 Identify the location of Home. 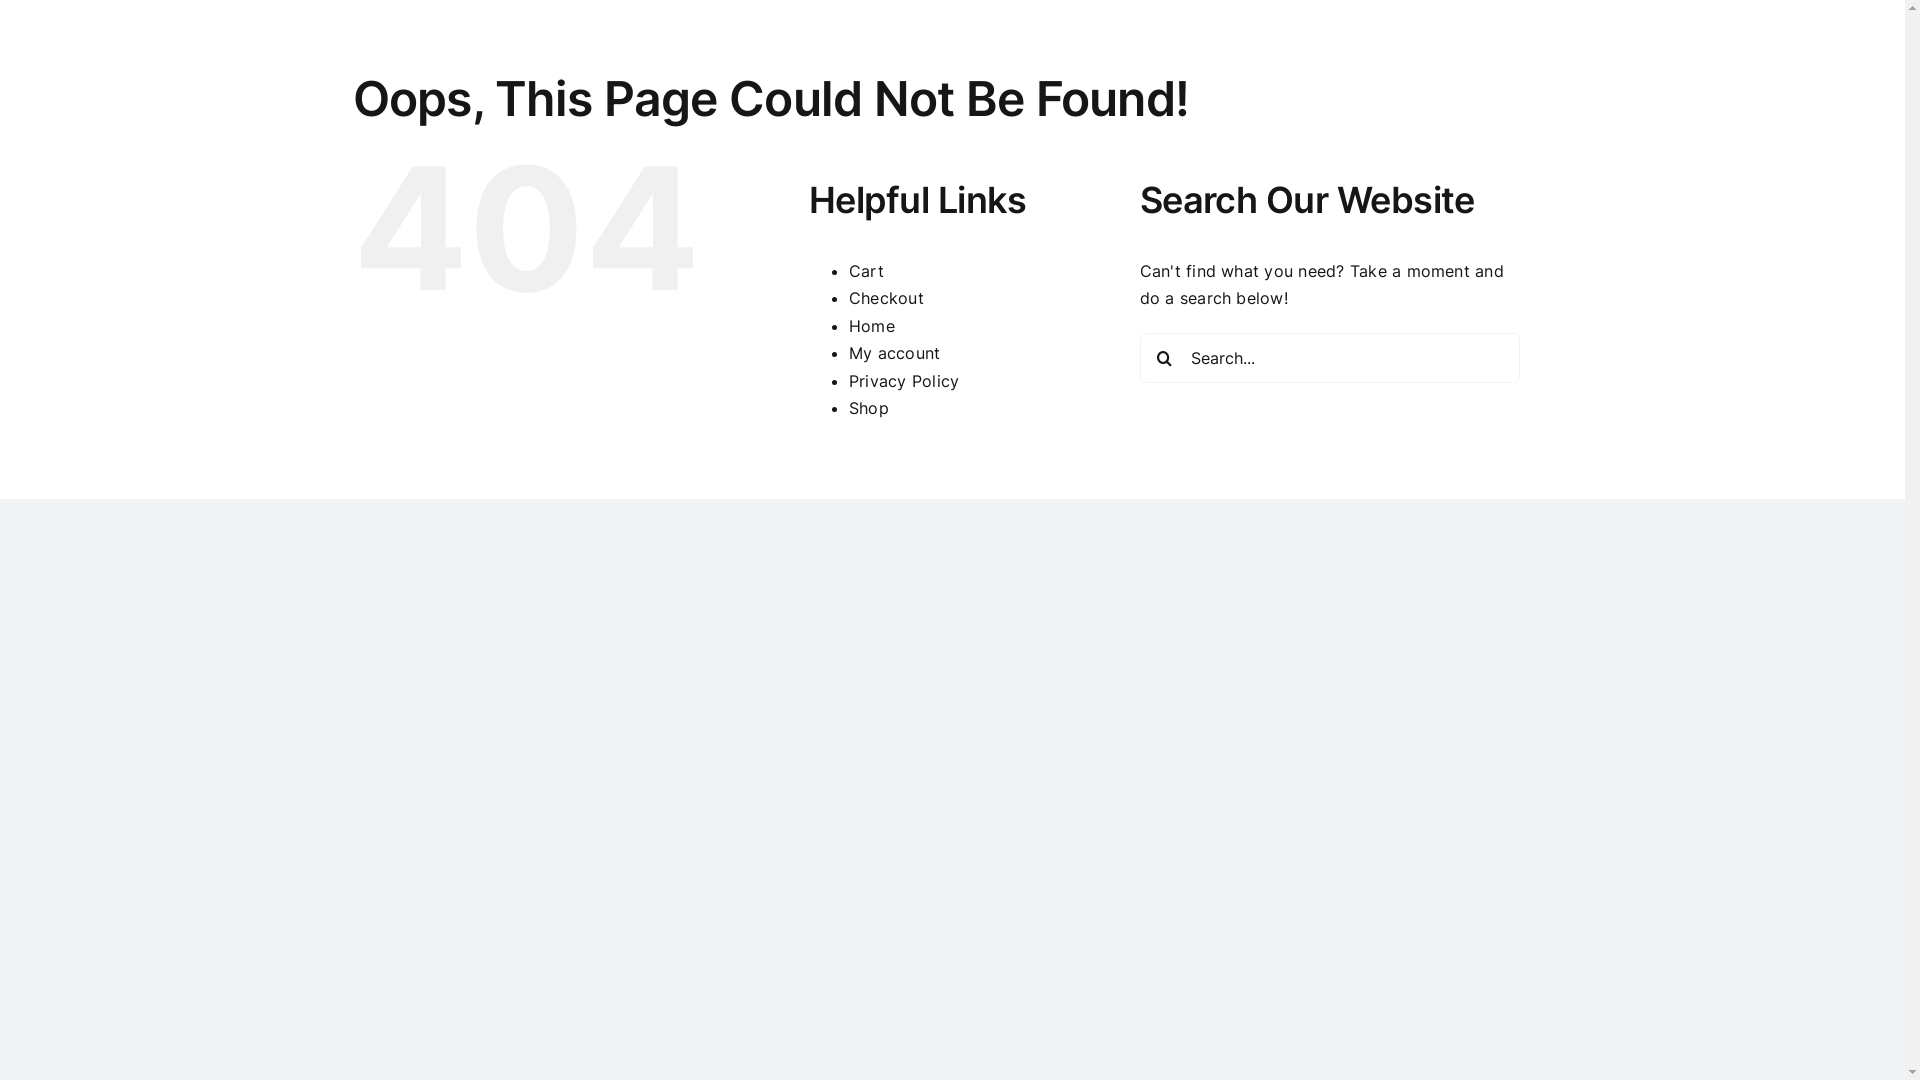
(872, 326).